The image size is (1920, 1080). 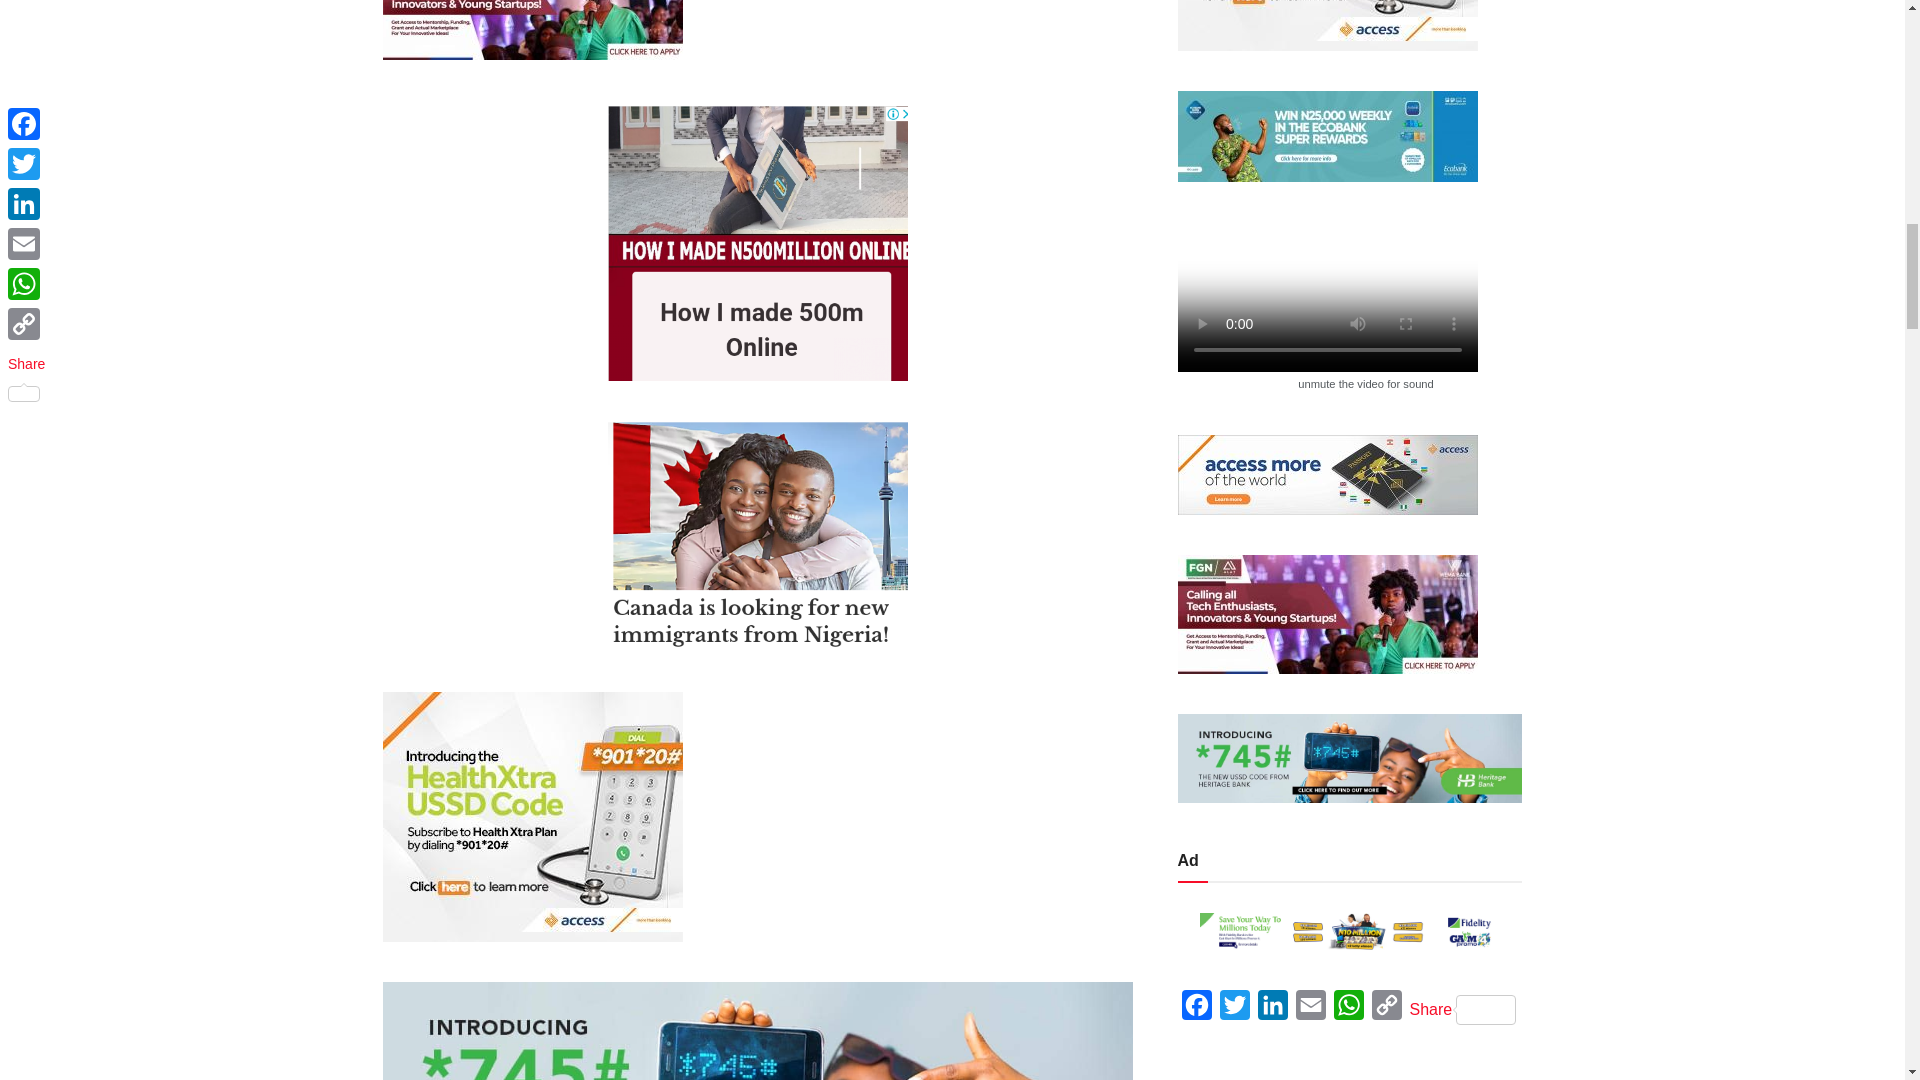 I want to click on Facebook, so click(x=1196, y=1010).